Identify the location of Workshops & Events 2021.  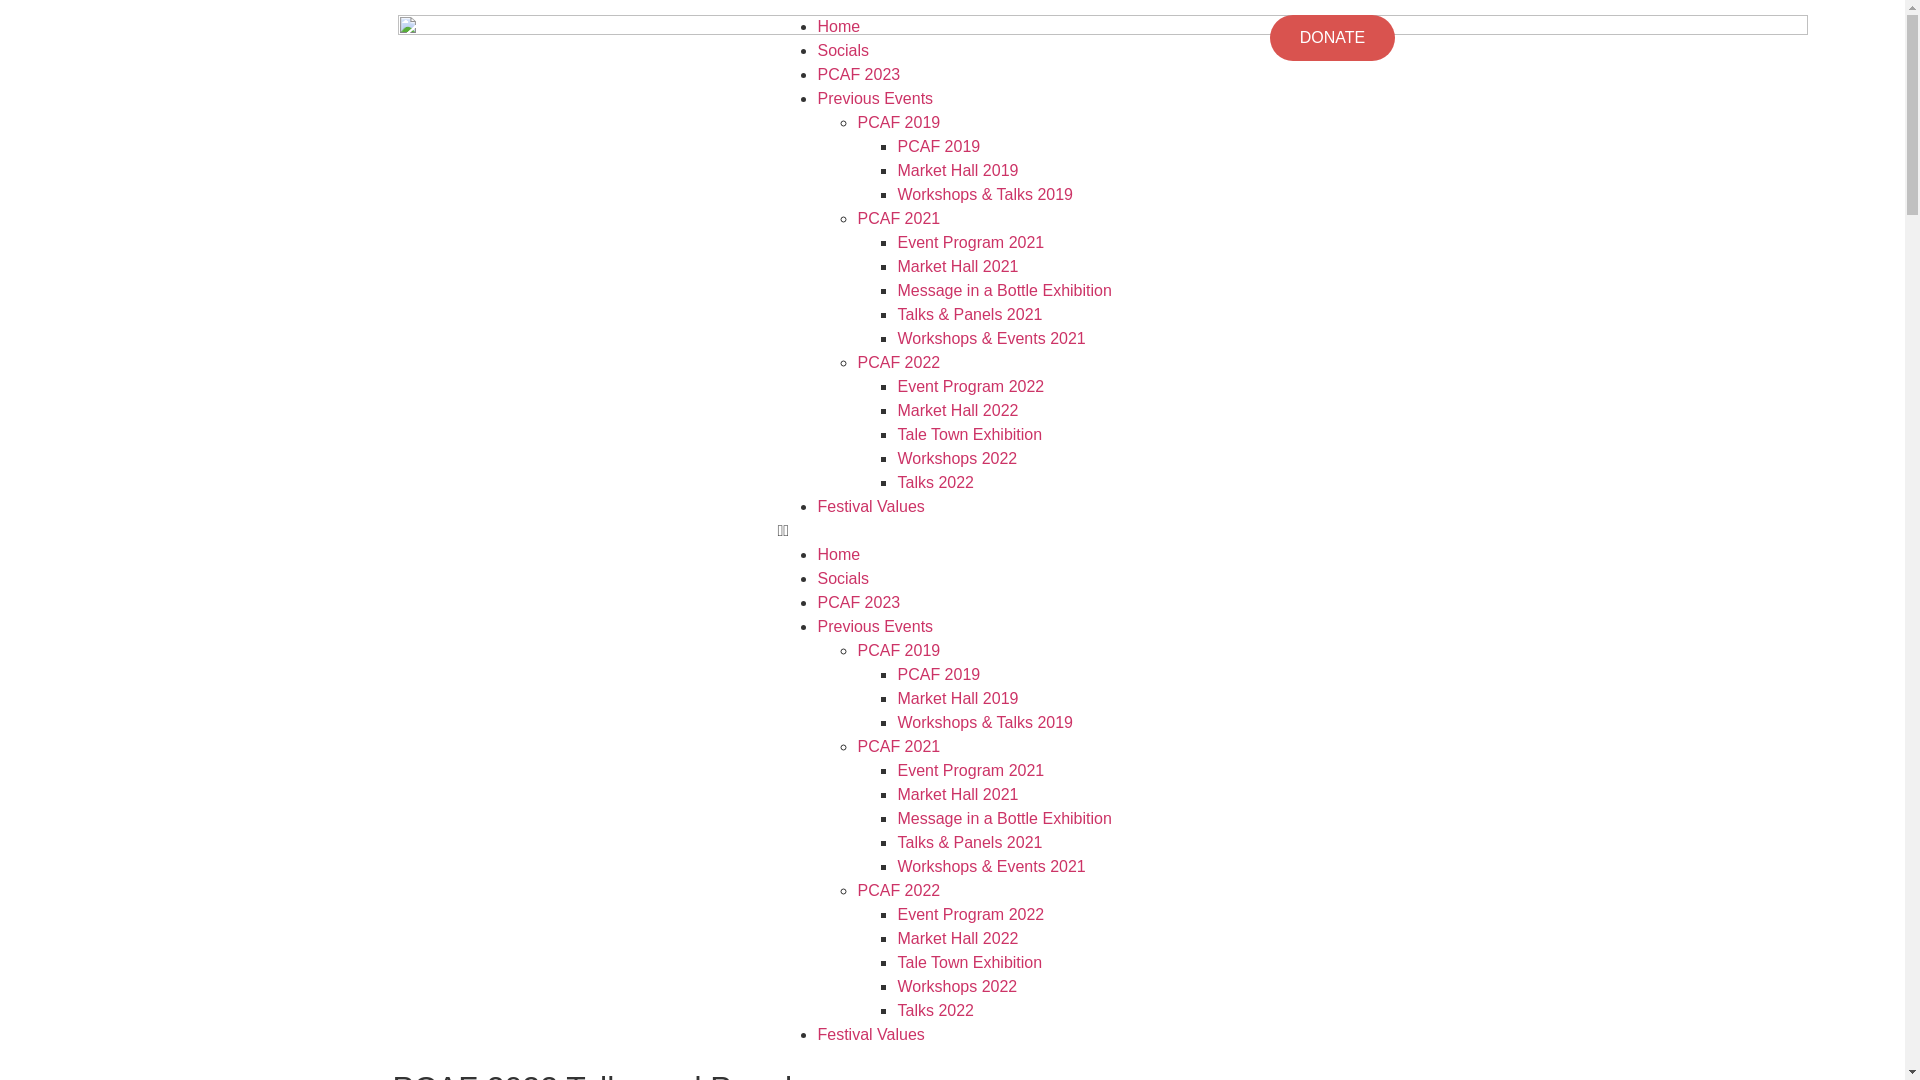
(991, 338).